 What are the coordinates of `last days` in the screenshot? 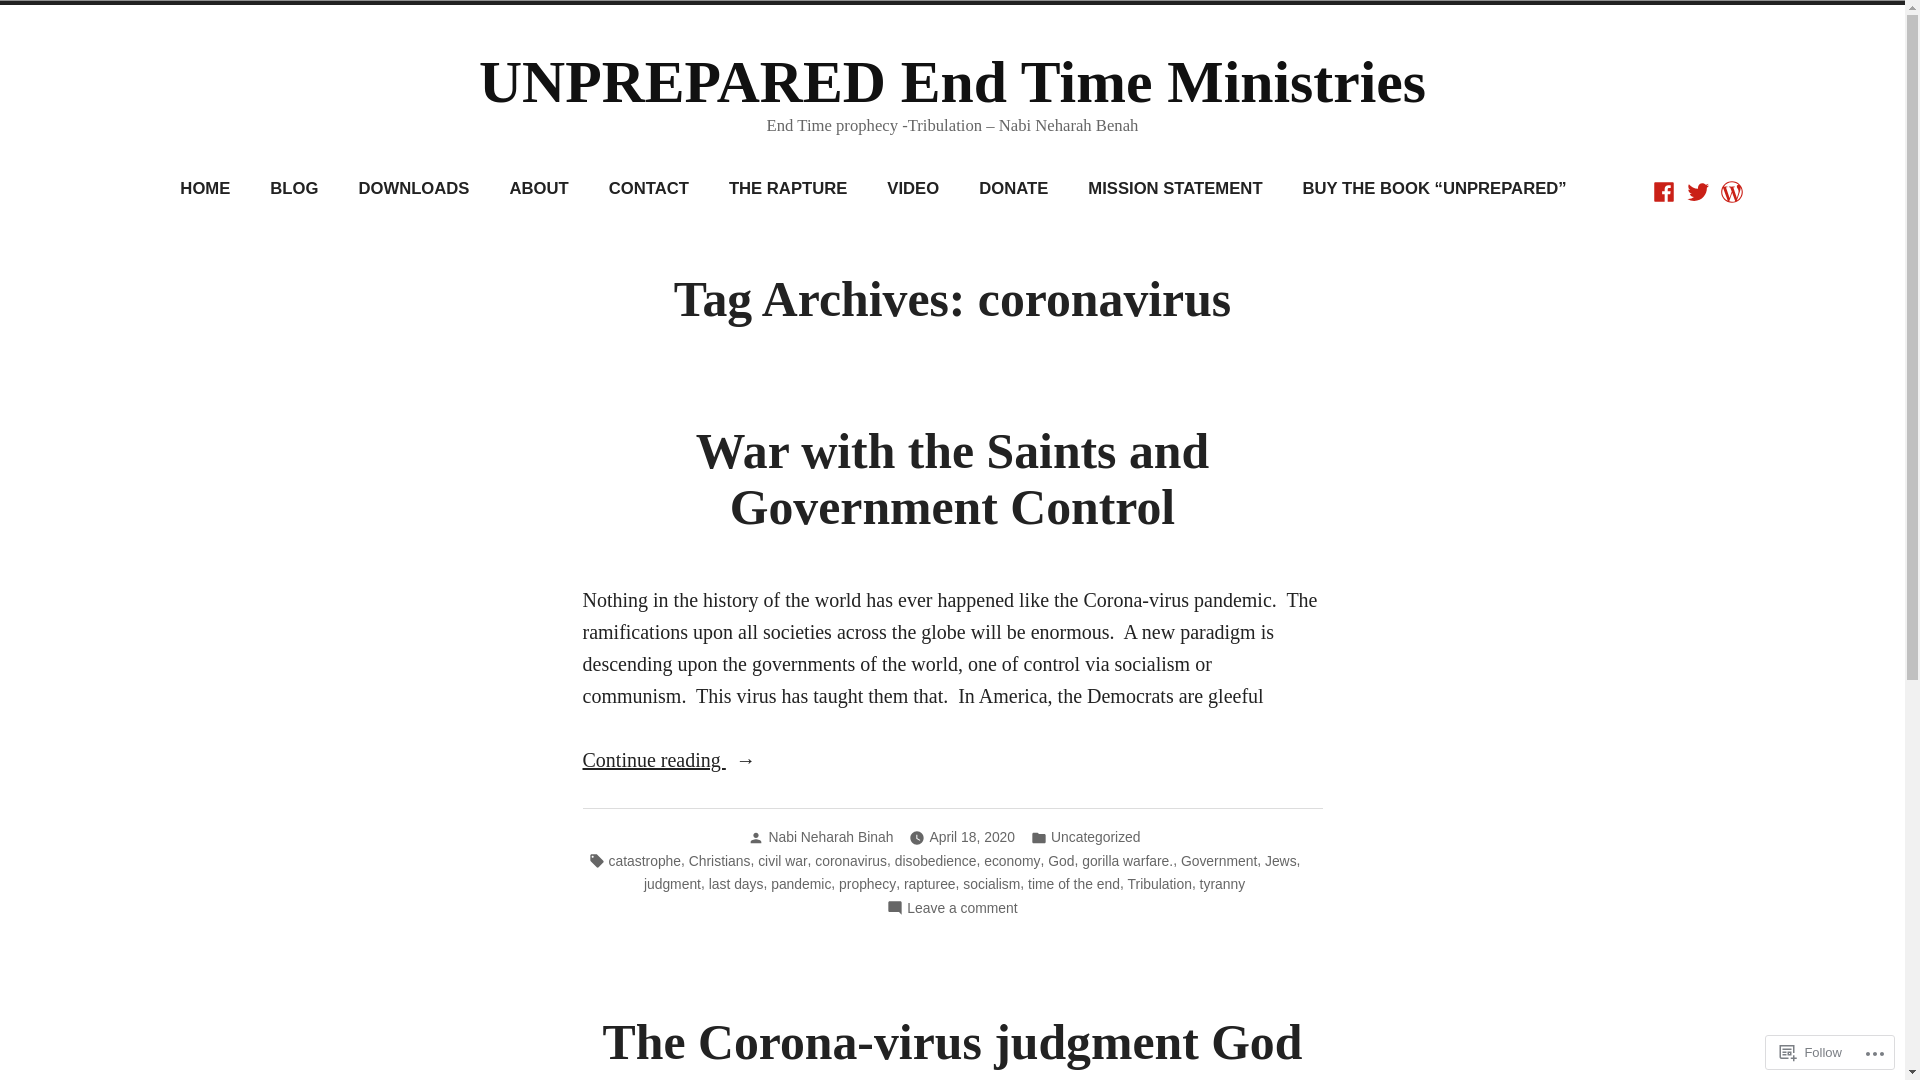 It's located at (736, 884).